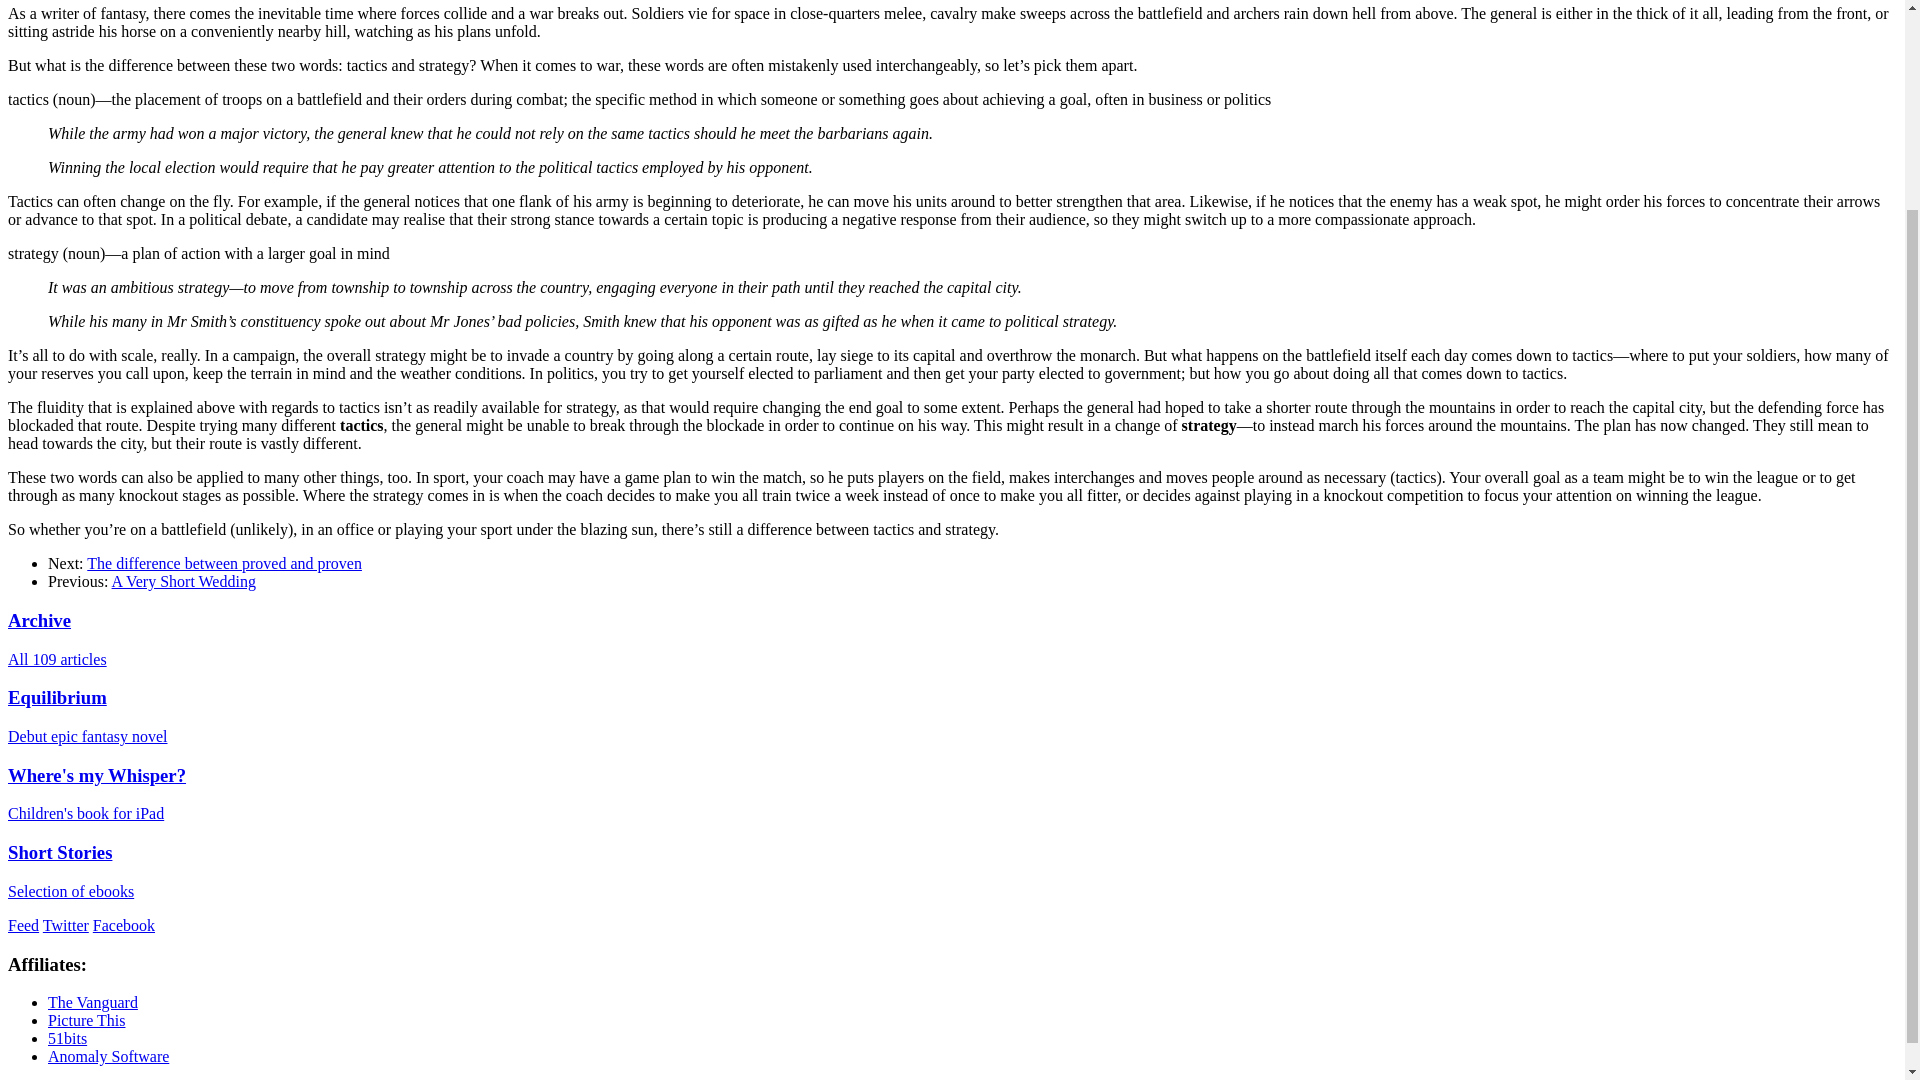 The height and width of the screenshot is (1080, 1920). What do you see at coordinates (67, 1038) in the screenshot?
I see `51bits` at bounding box center [67, 1038].